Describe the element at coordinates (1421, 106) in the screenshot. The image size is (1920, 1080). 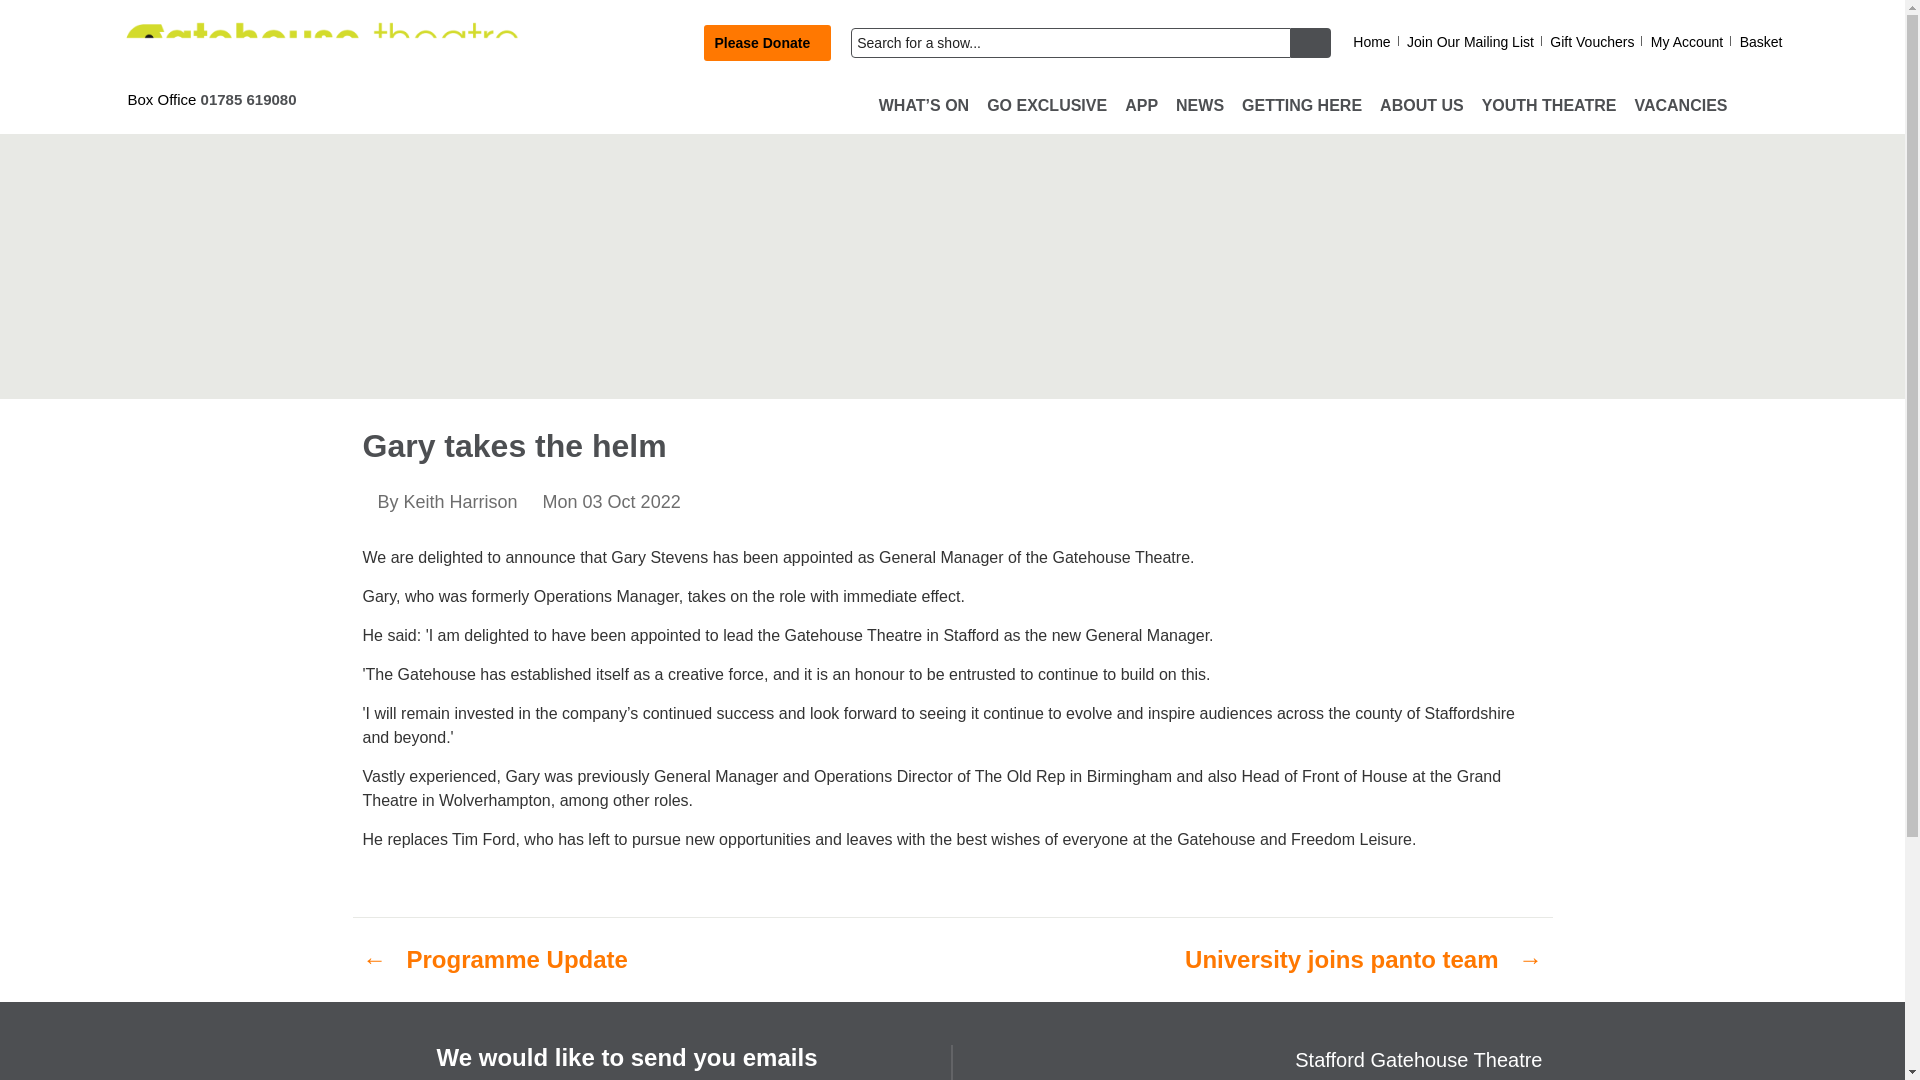
I see `About us` at that location.